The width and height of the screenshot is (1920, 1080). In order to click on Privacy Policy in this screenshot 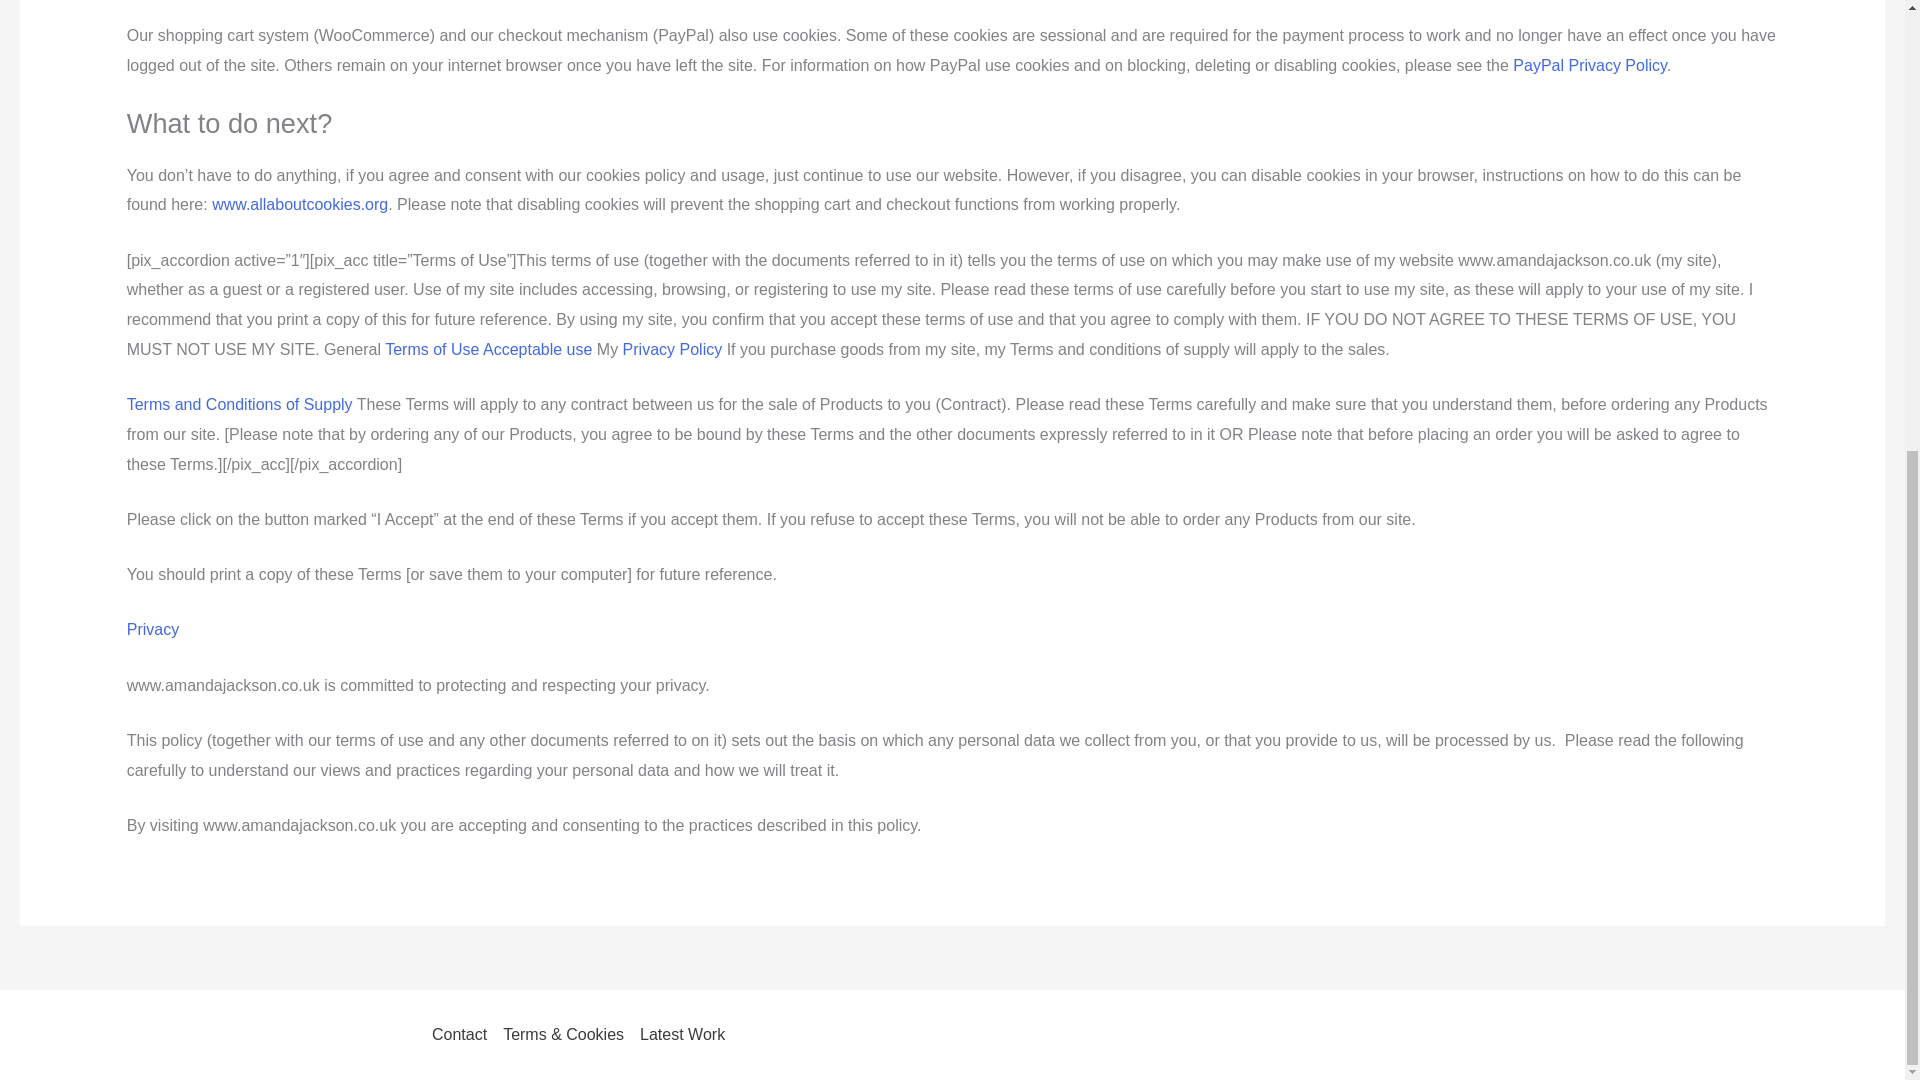, I will do `click(672, 349)`.